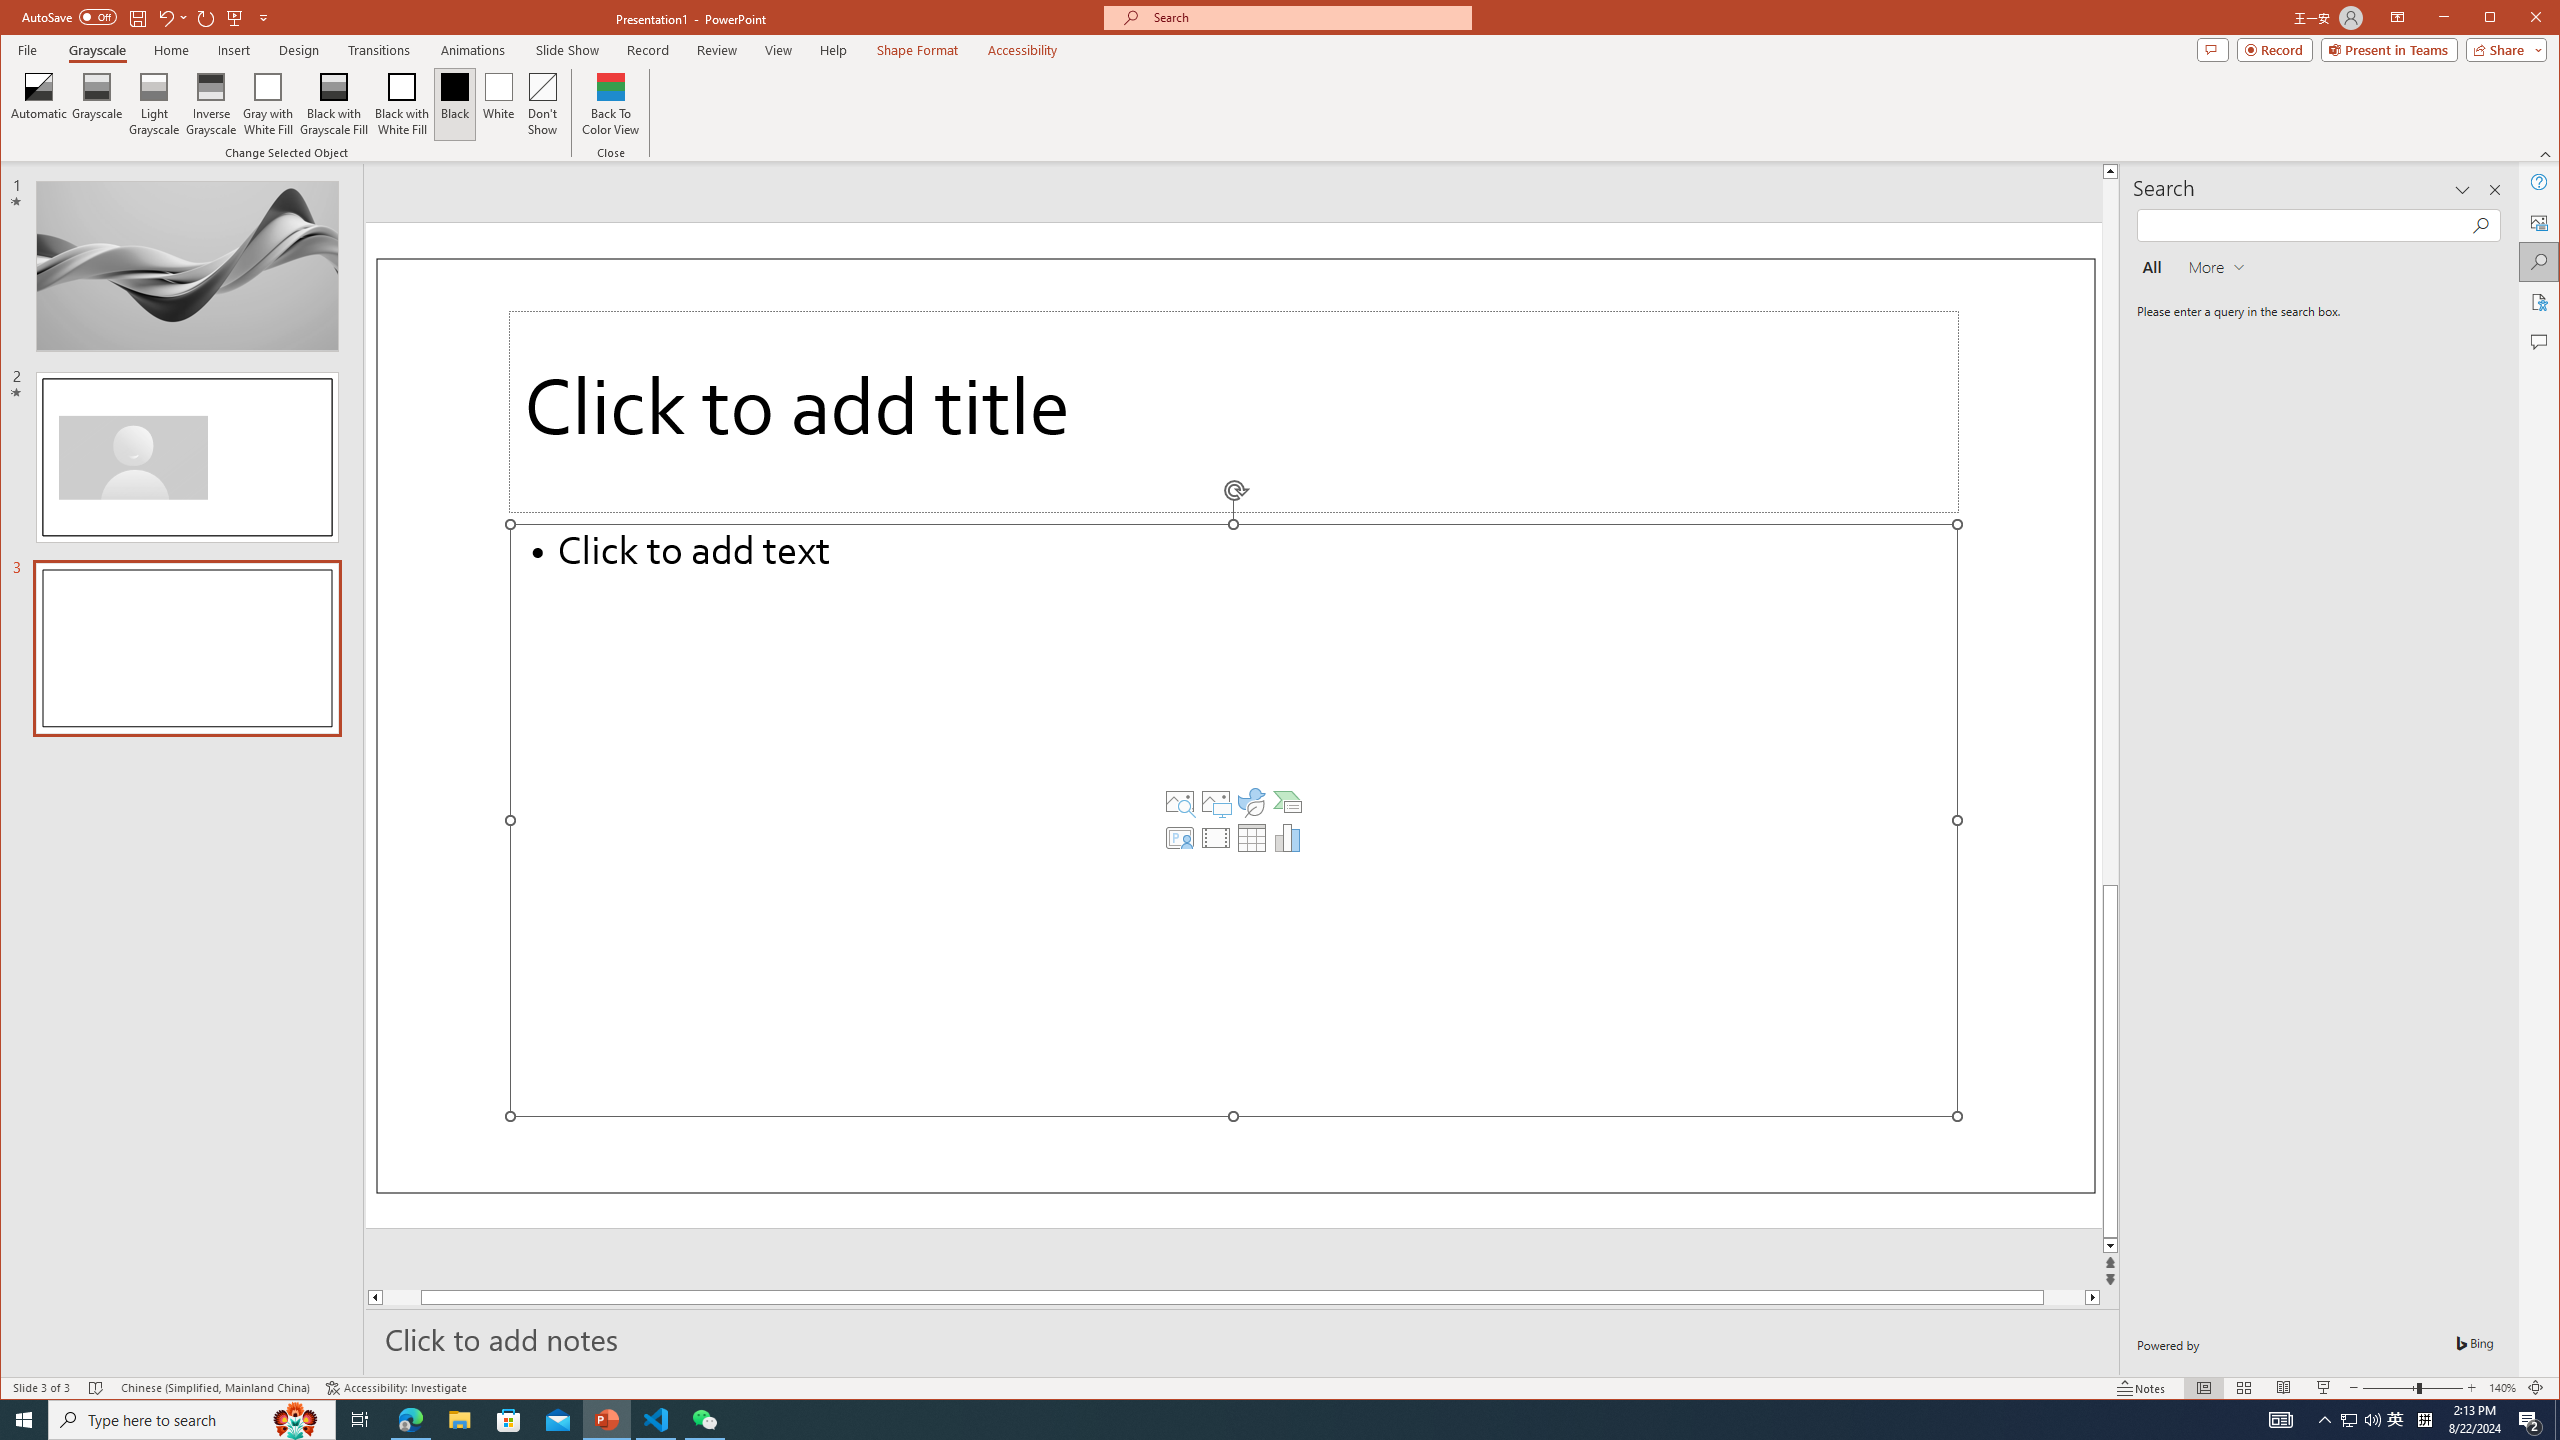  What do you see at coordinates (509, 1420) in the screenshot?
I see `Microsoft Store` at bounding box center [509, 1420].